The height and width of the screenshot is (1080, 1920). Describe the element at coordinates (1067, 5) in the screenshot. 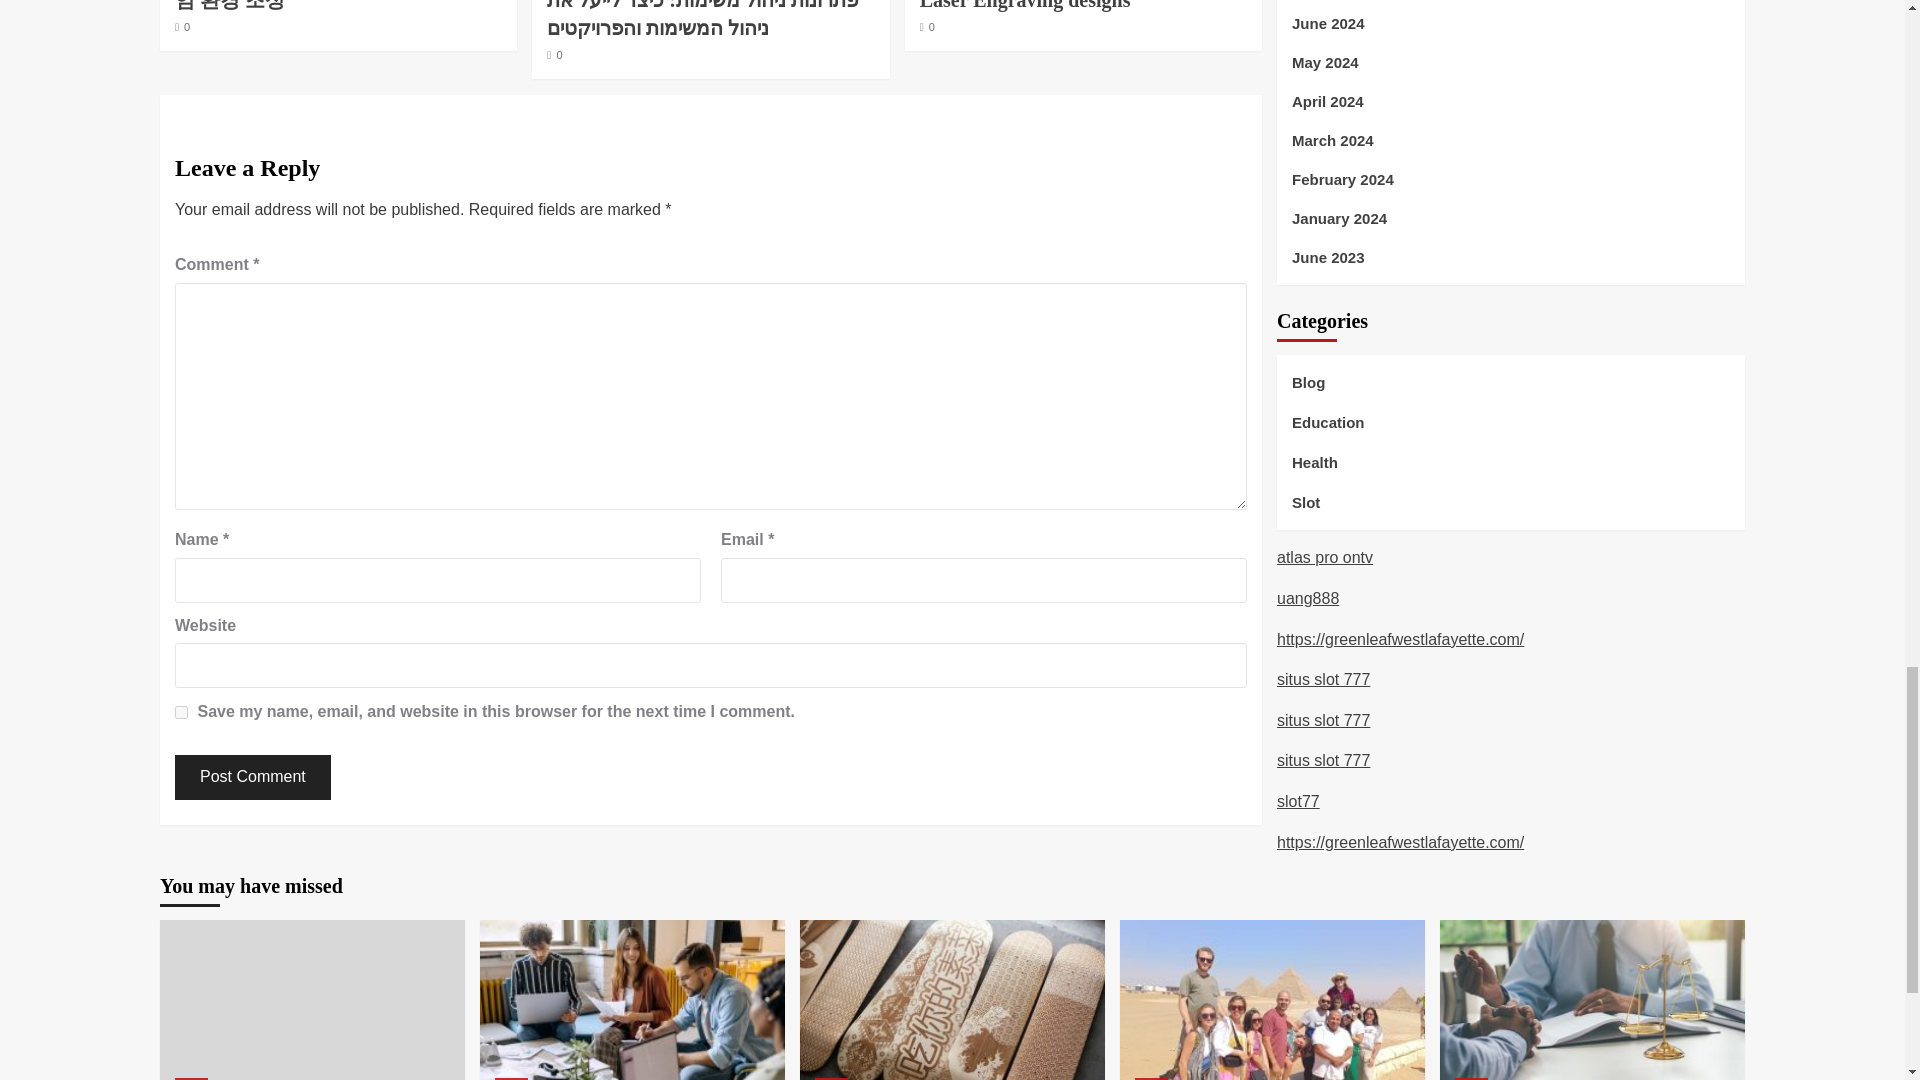

I see `Transforming Designs with Expert Laser Engraving designs` at that location.